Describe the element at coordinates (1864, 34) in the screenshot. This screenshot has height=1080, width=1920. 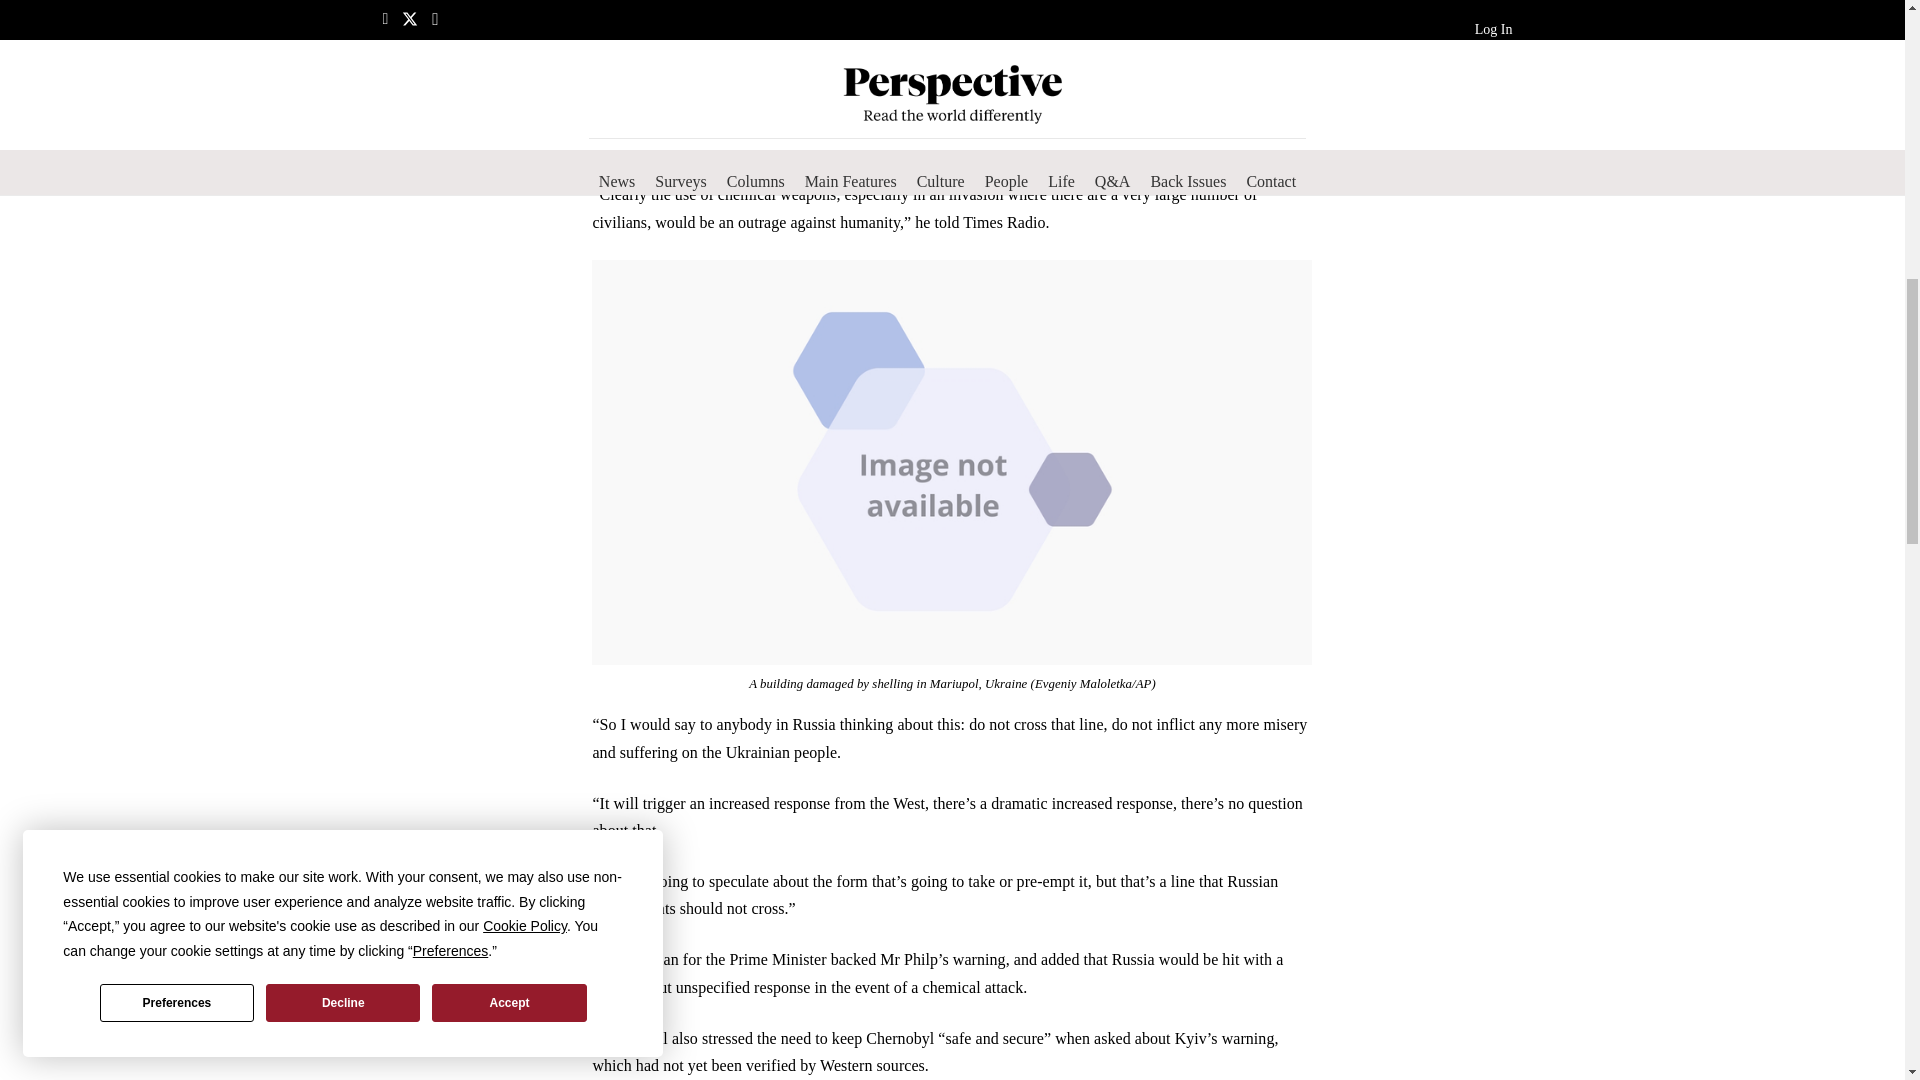
I see `Back to top` at that location.